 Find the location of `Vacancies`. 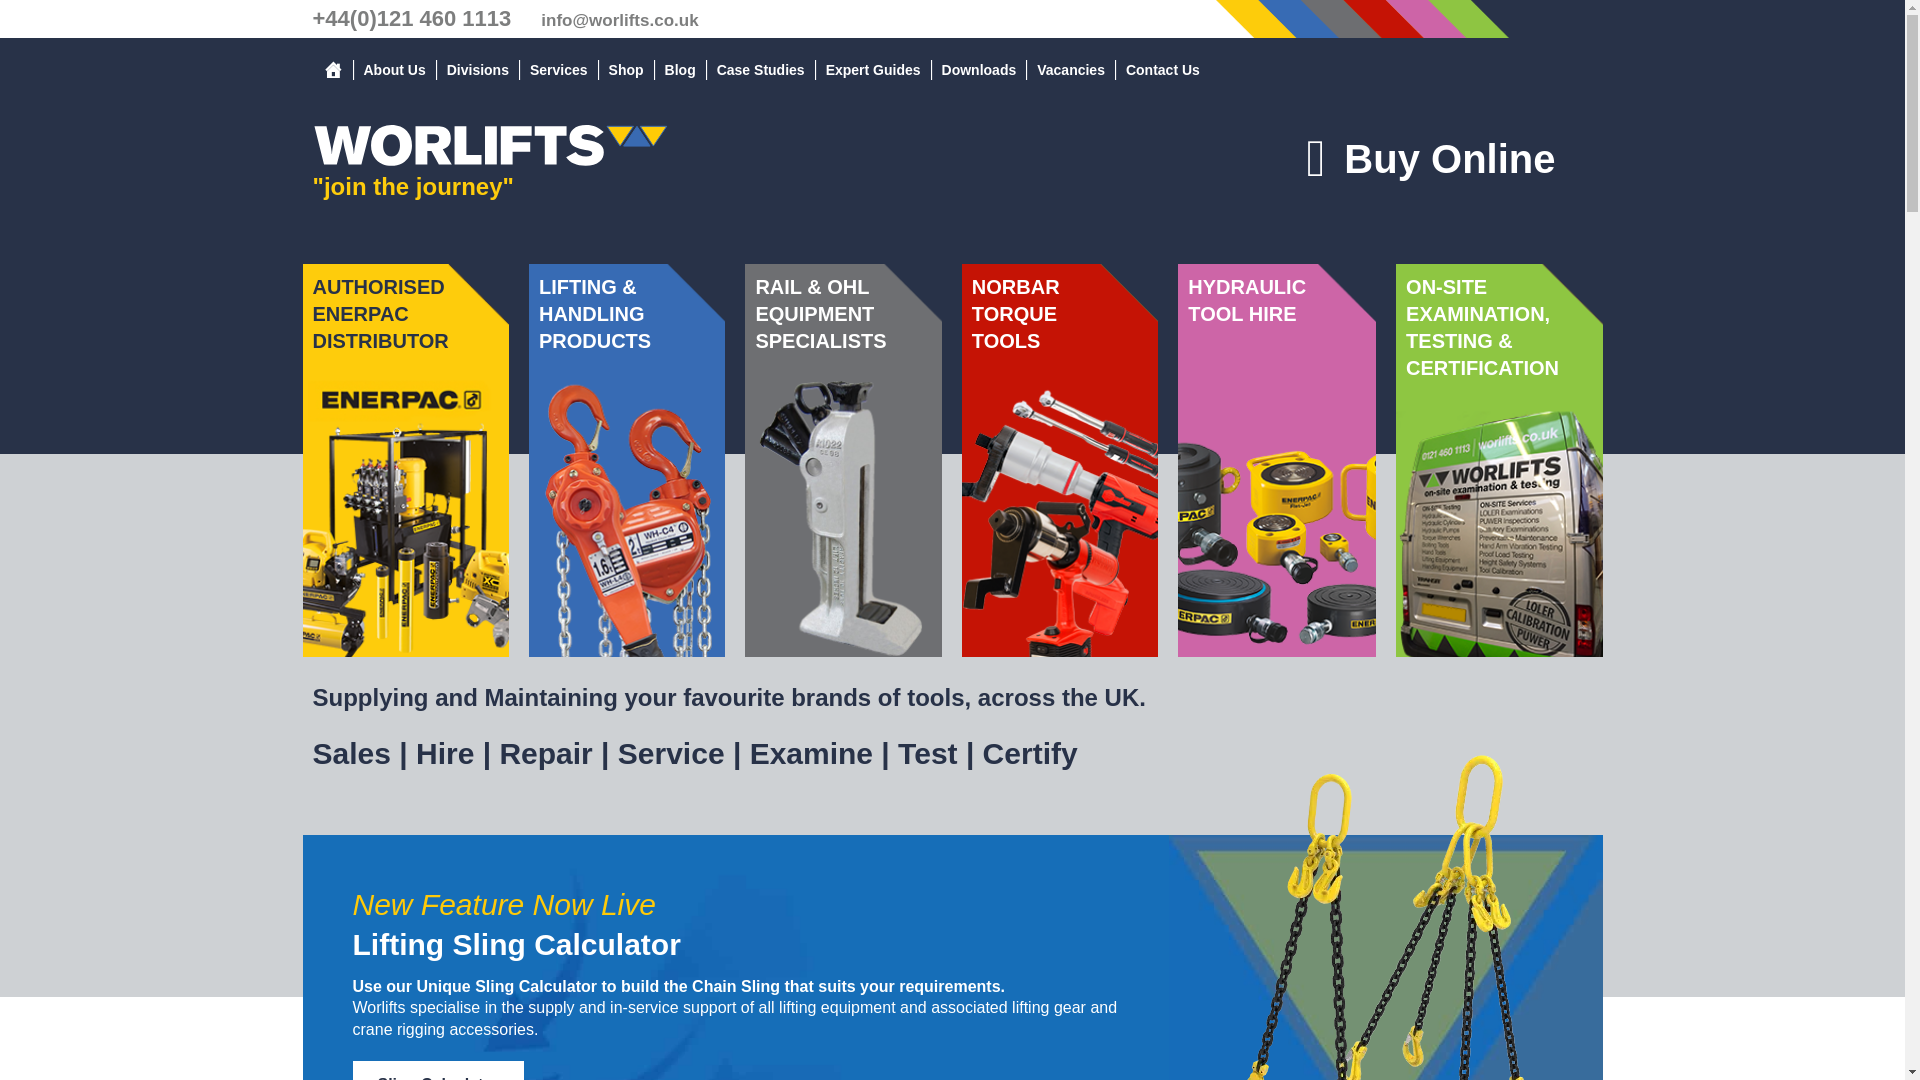

Vacancies is located at coordinates (1071, 70).